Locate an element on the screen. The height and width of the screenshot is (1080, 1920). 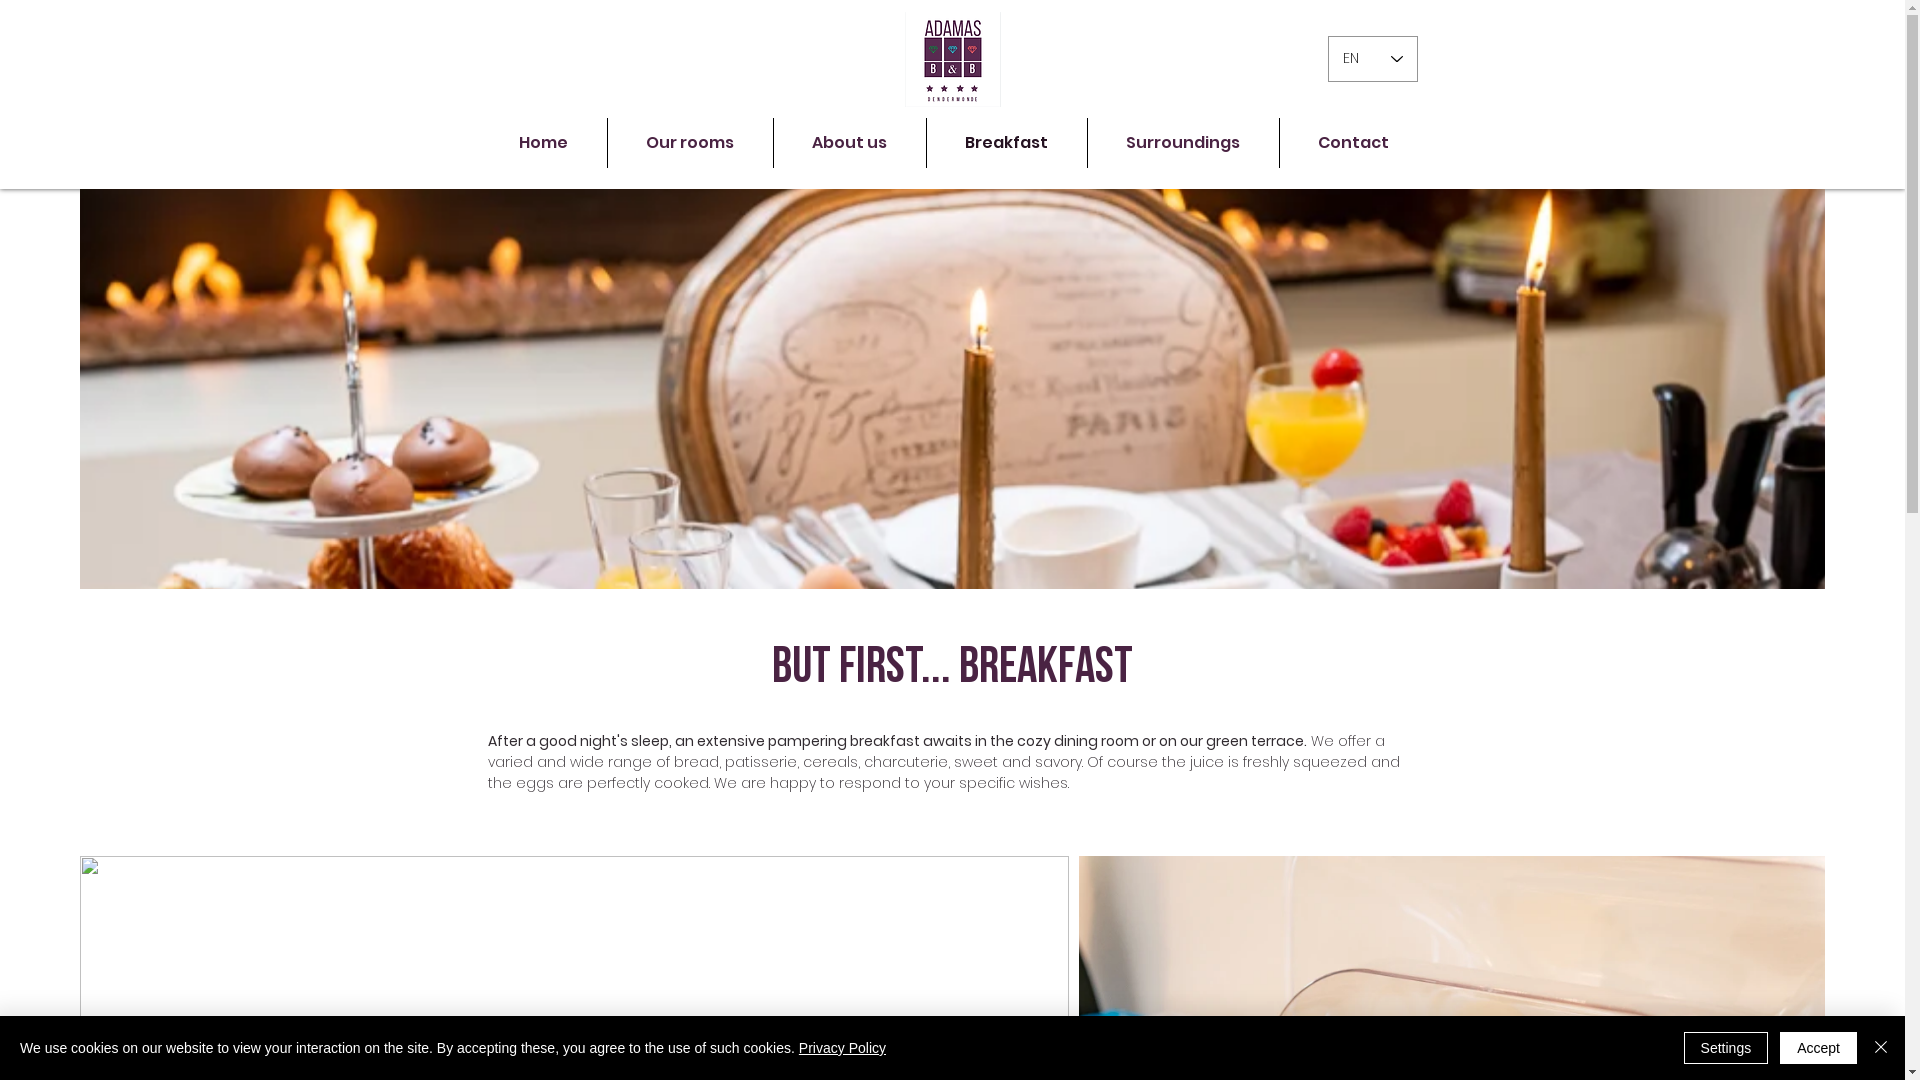
About us is located at coordinates (850, 143).